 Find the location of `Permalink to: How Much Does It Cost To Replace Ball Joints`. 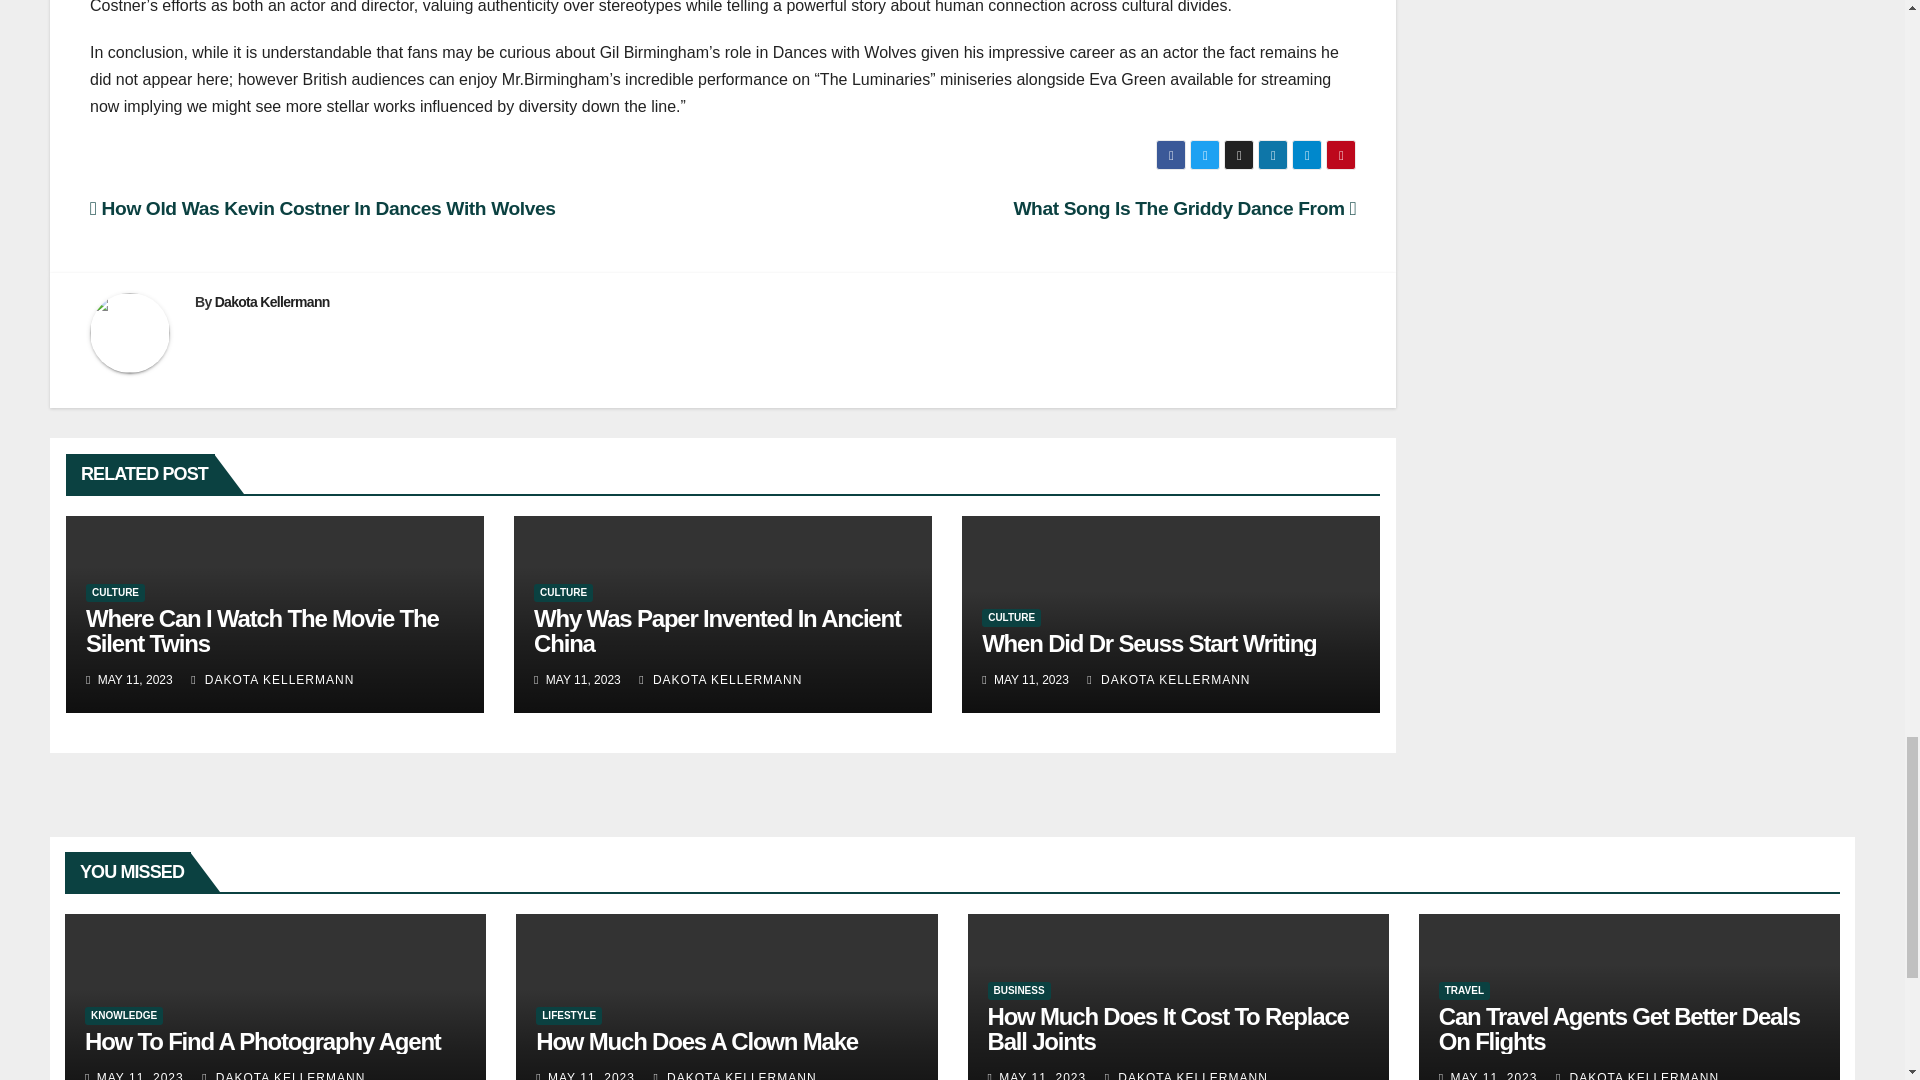

Permalink to: How Much Does It Cost To Replace Ball Joints is located at coordinates (1168, 1029).